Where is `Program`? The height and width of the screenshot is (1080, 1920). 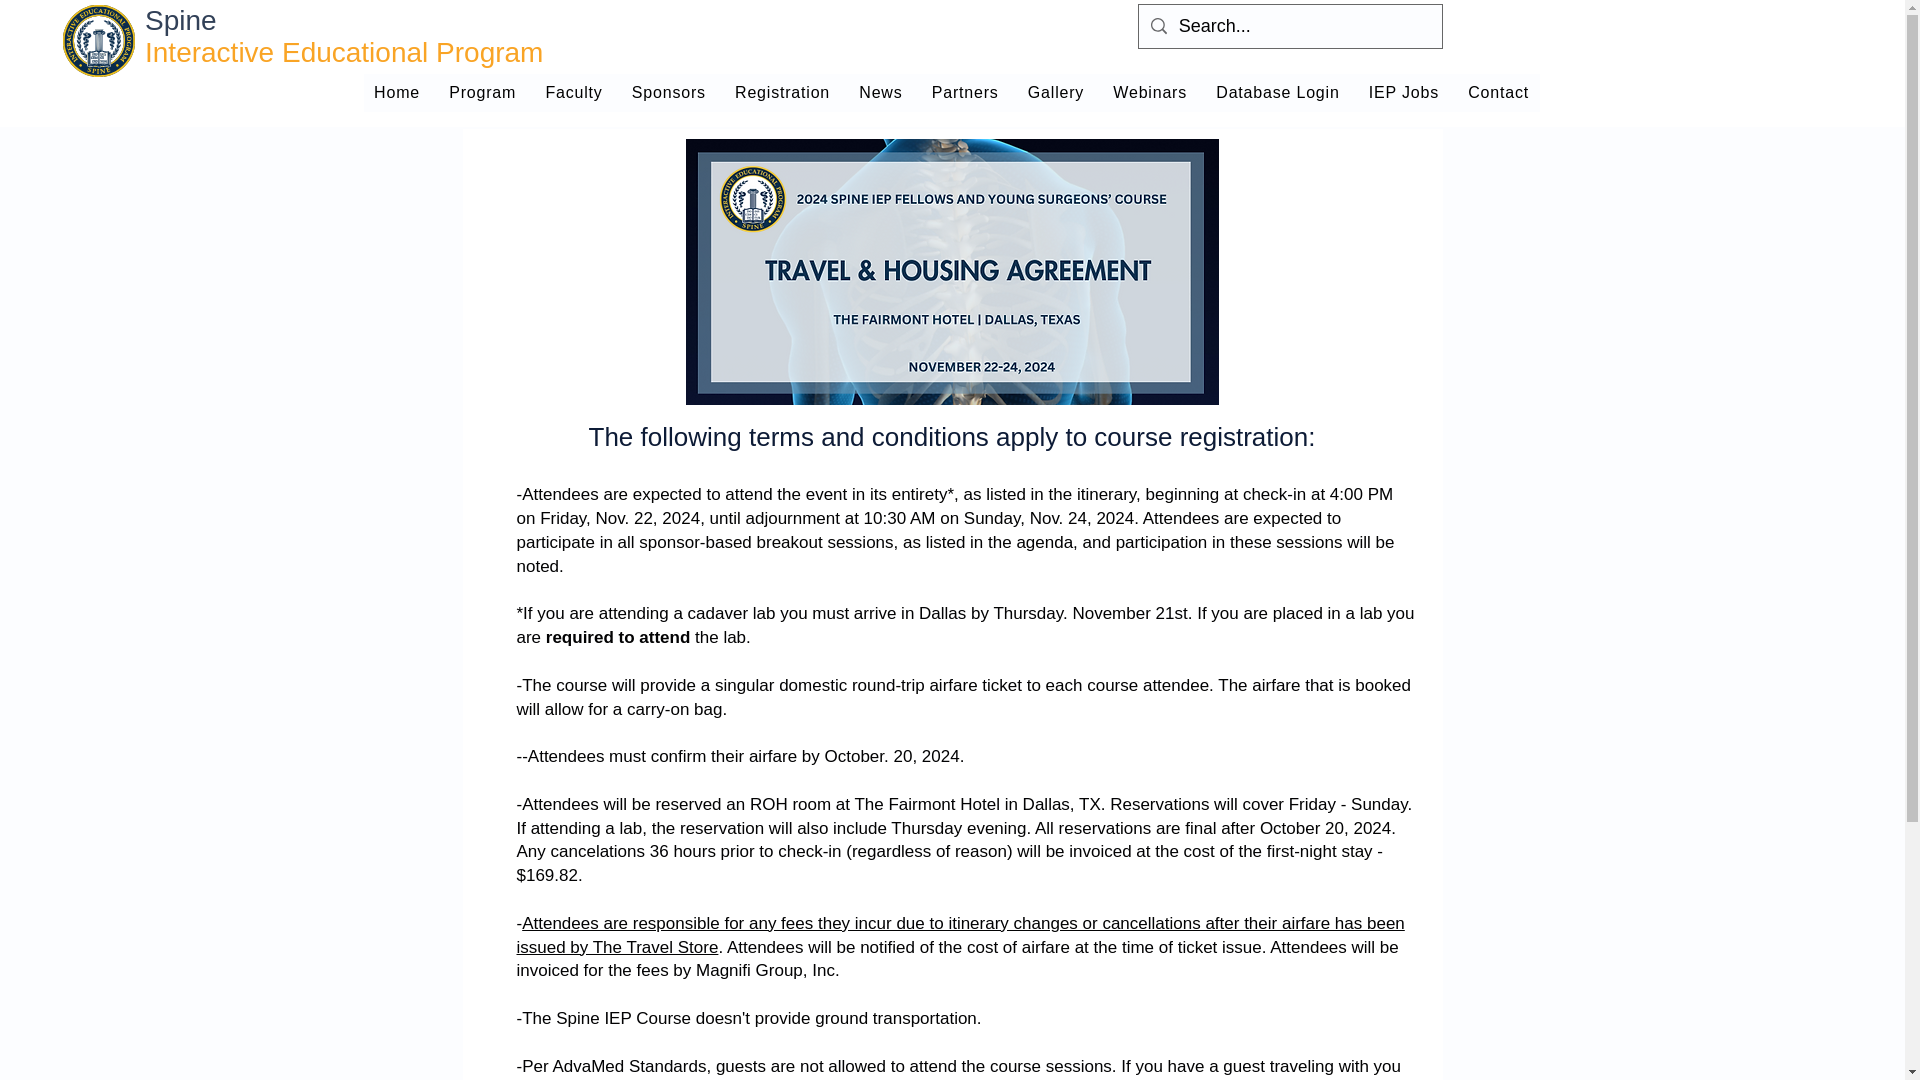 Program is located at coordinates (482, 93).